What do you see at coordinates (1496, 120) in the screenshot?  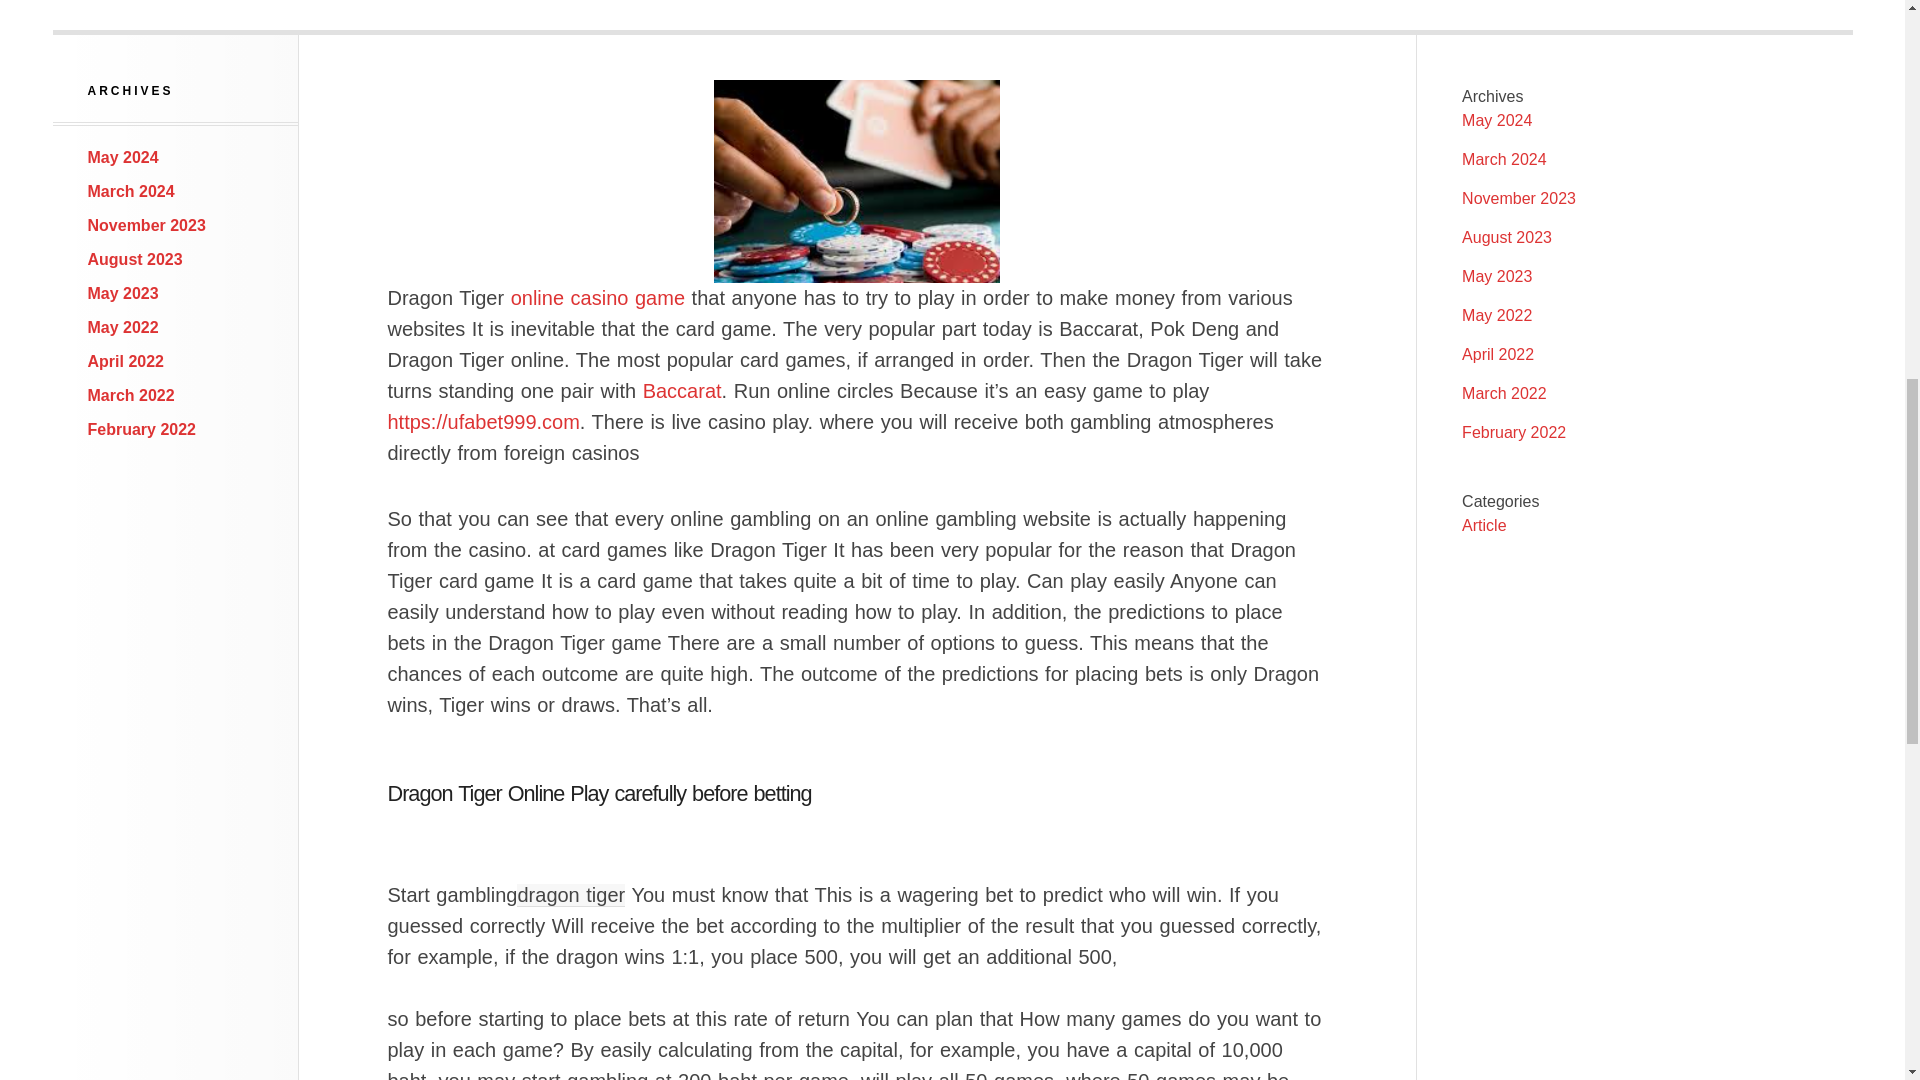 I see `May 2024` at bounding box center [1496, 120].